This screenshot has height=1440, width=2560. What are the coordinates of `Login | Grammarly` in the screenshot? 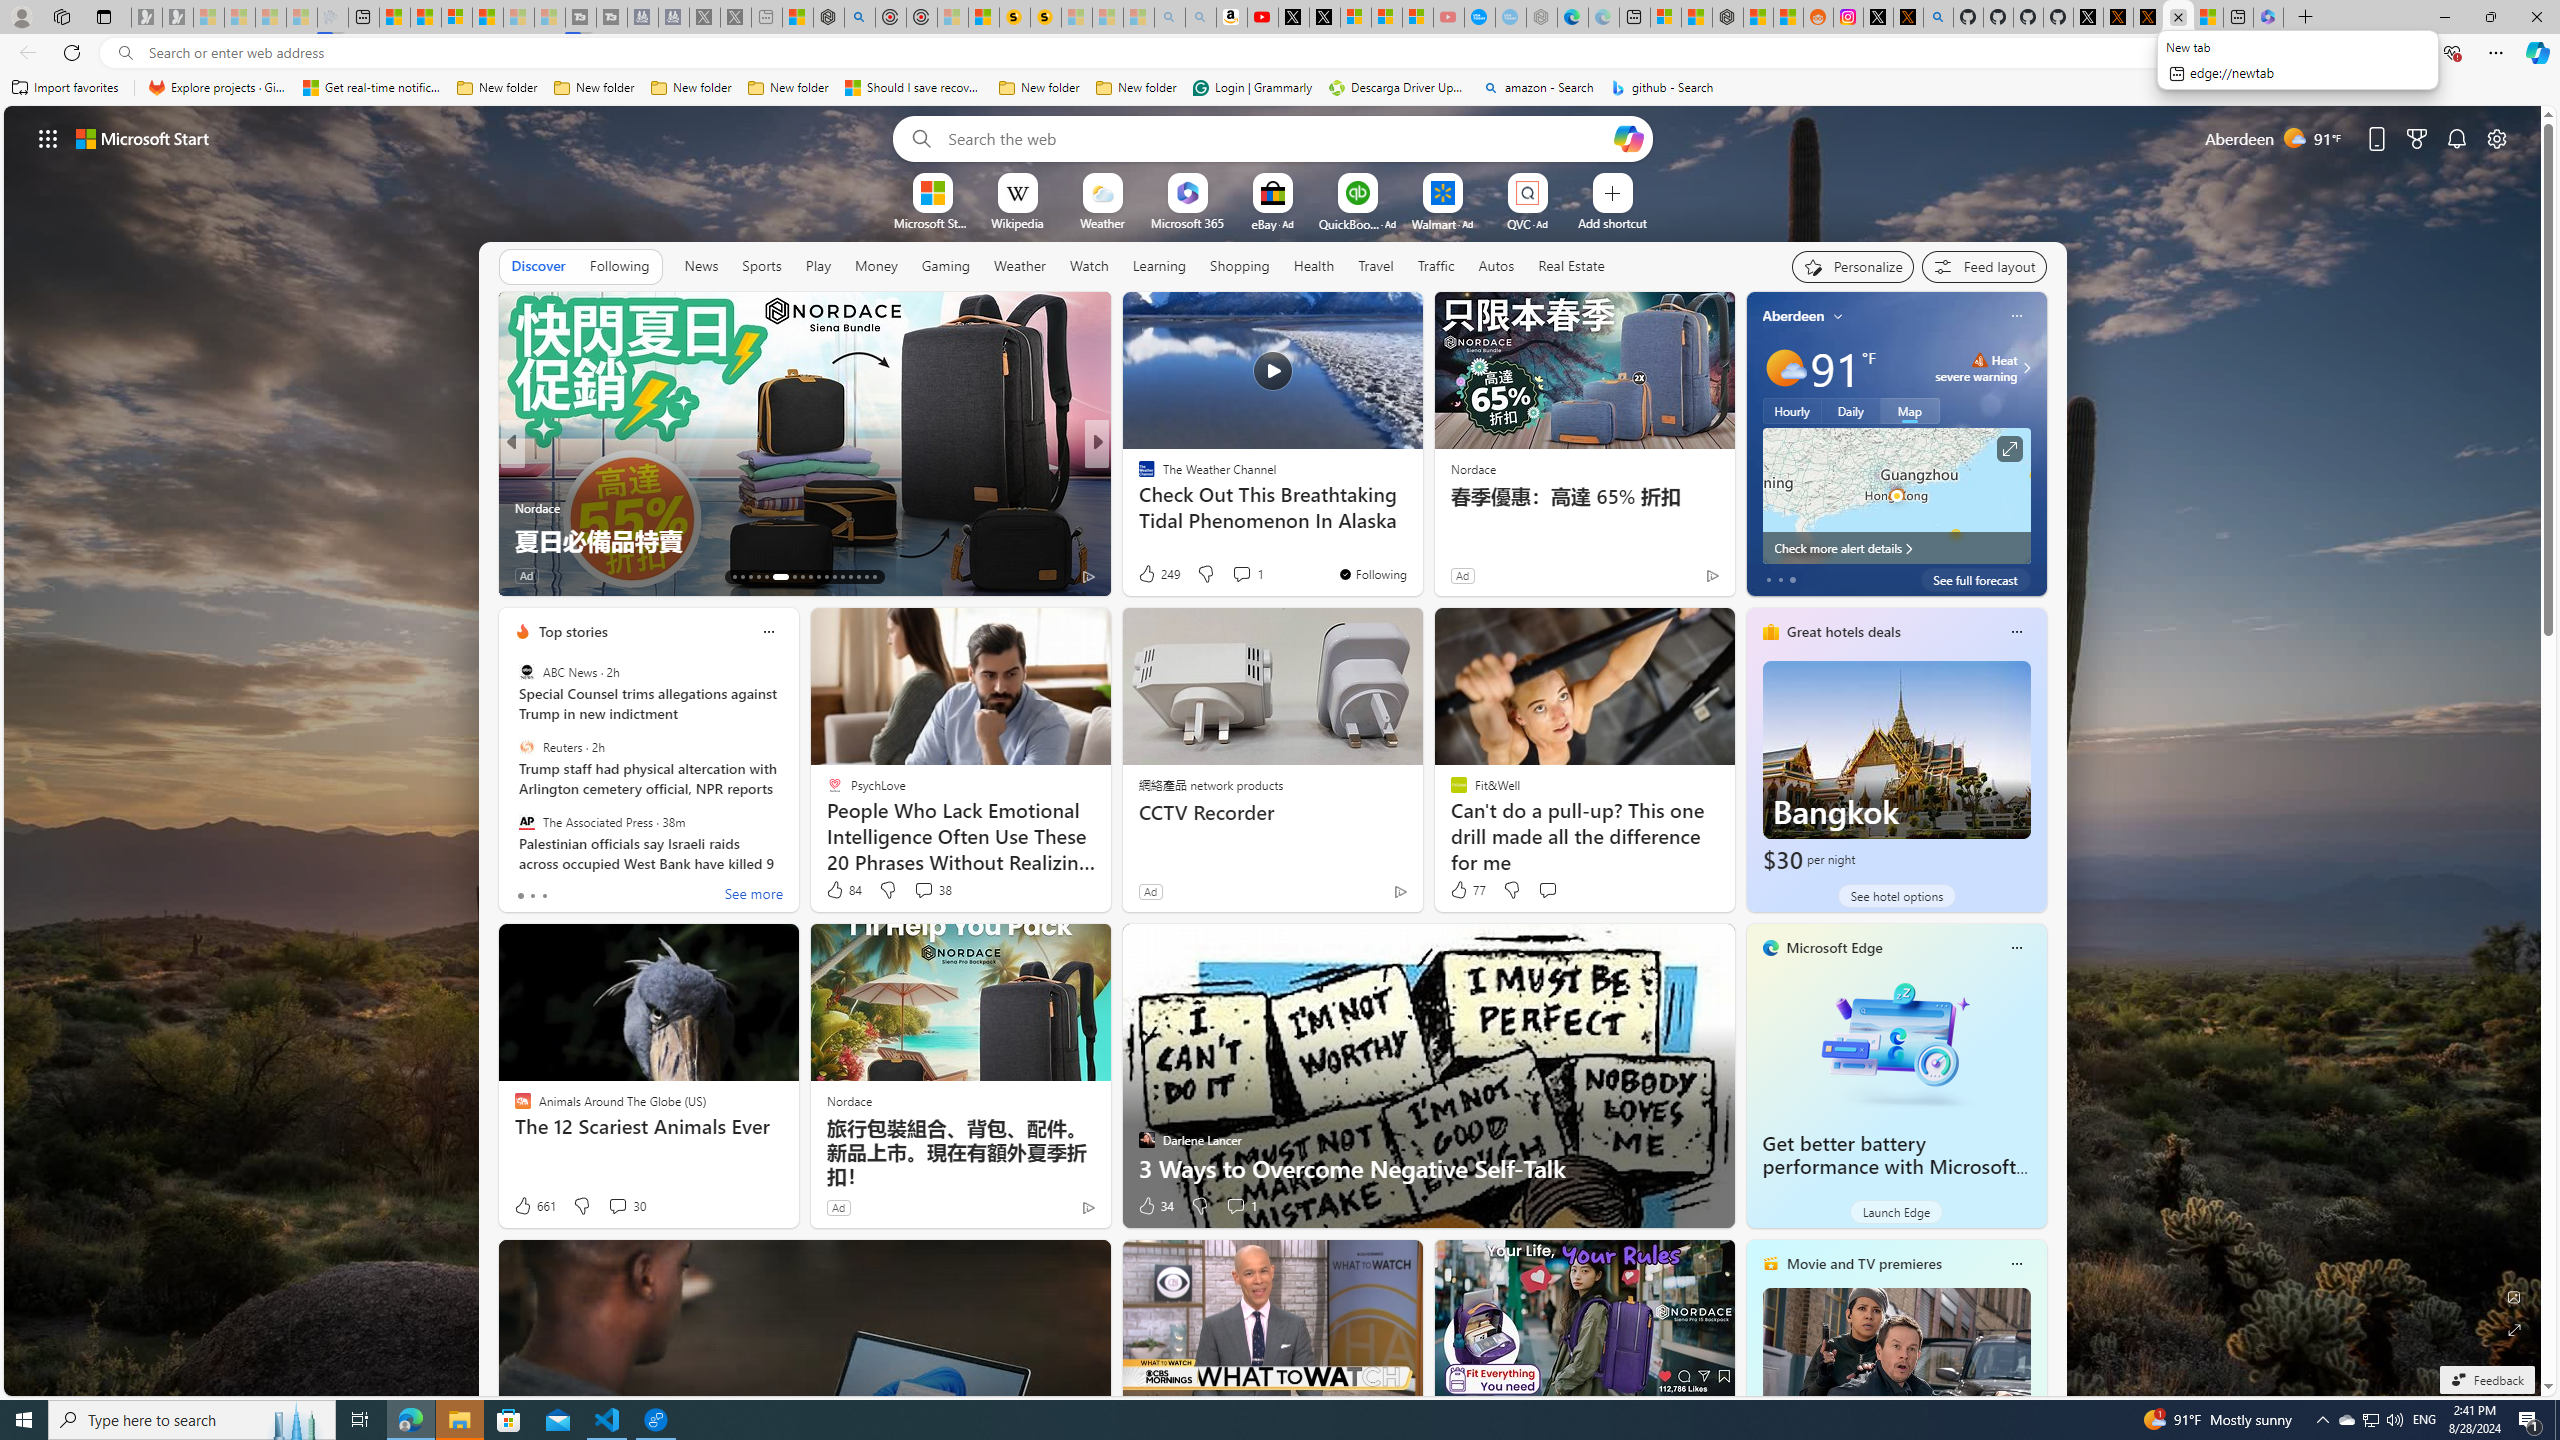 It's located at (1252, 88).